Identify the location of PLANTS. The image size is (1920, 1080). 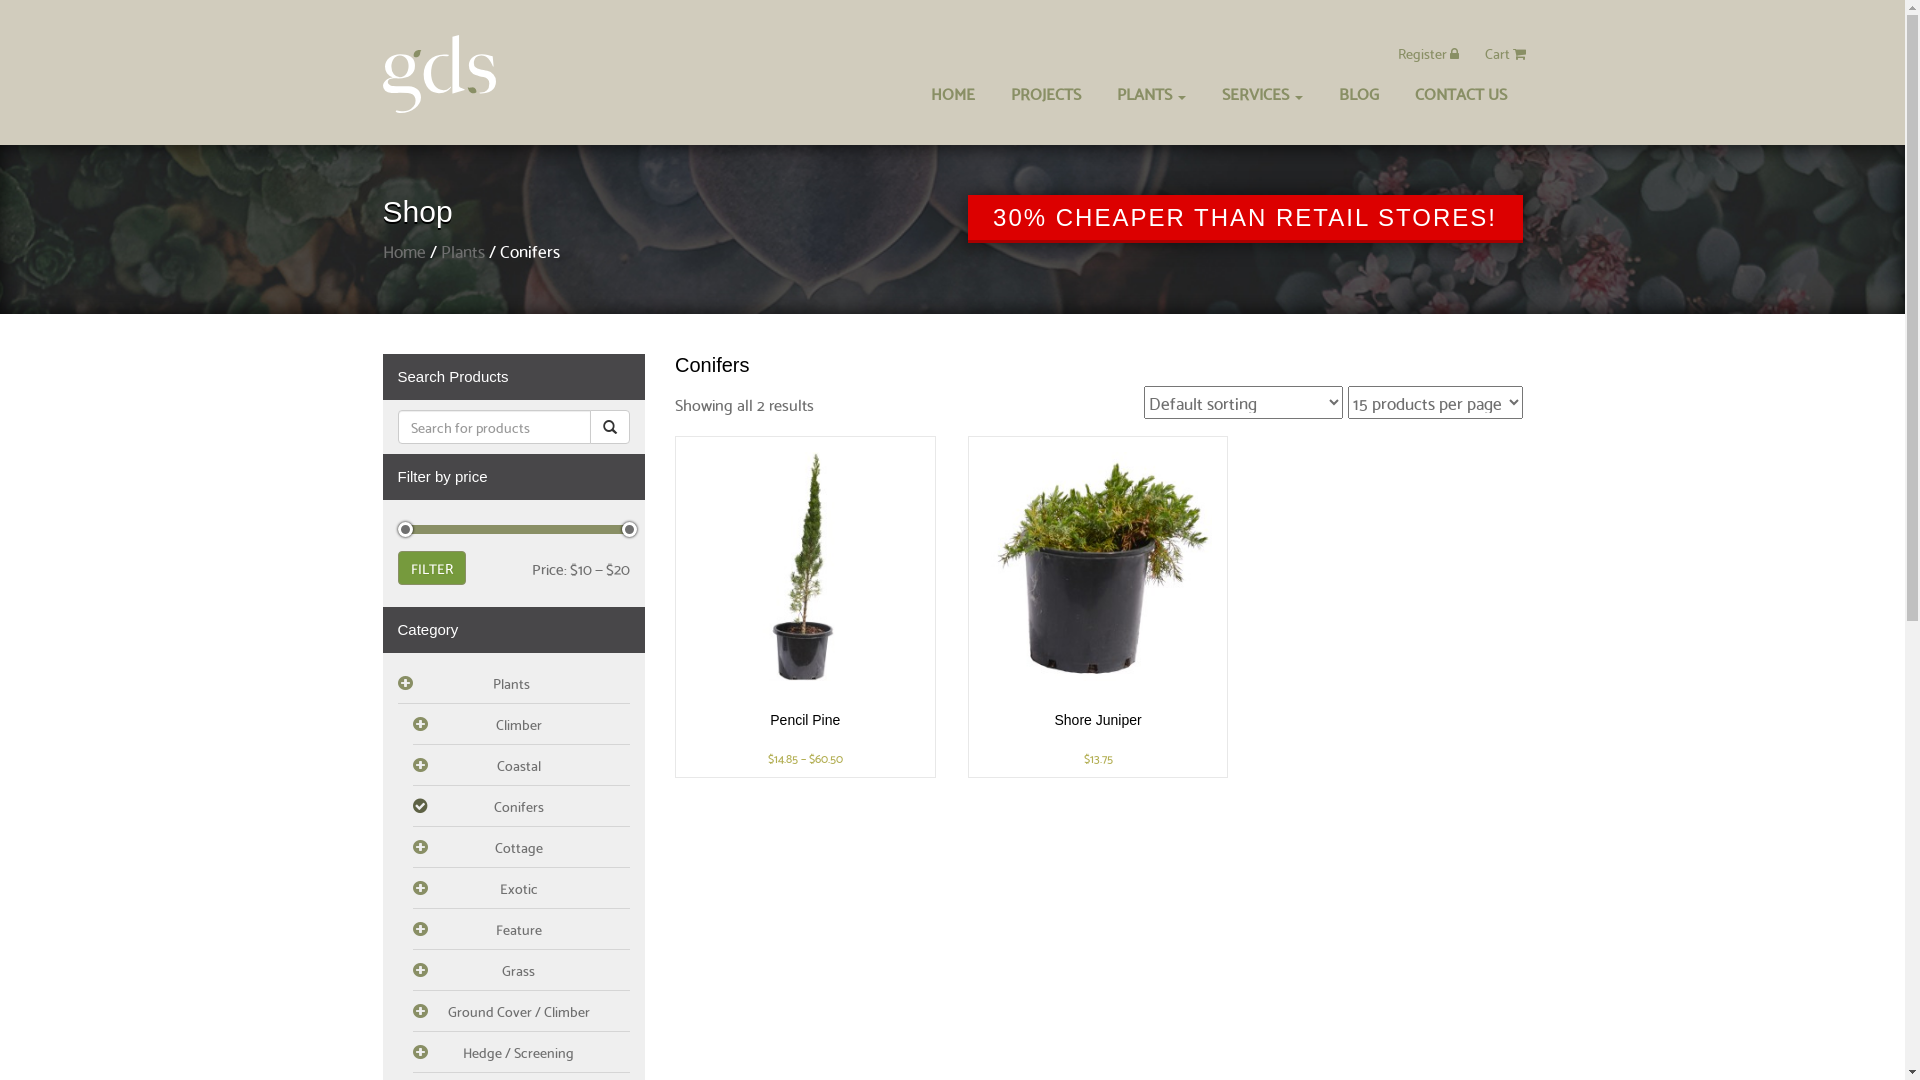
(1150, 93).